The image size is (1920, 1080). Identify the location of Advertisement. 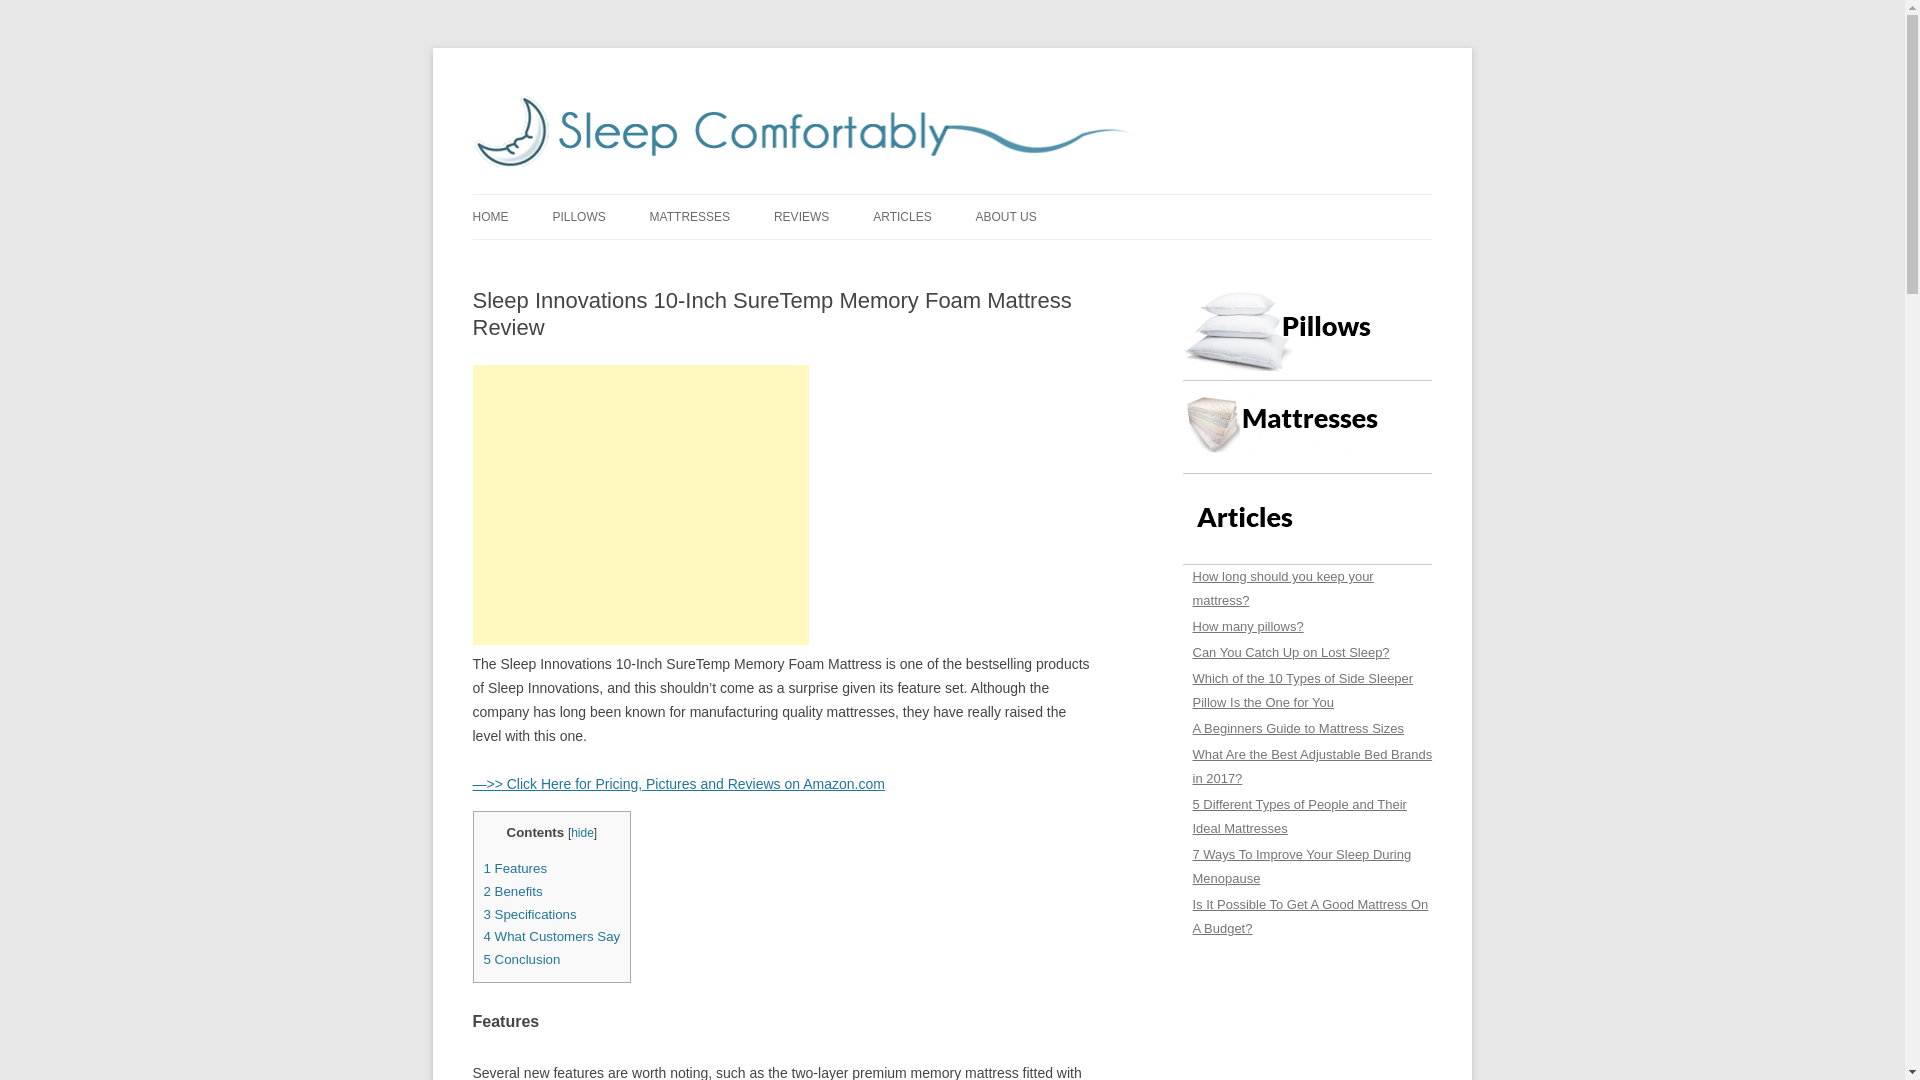
(640, 504).